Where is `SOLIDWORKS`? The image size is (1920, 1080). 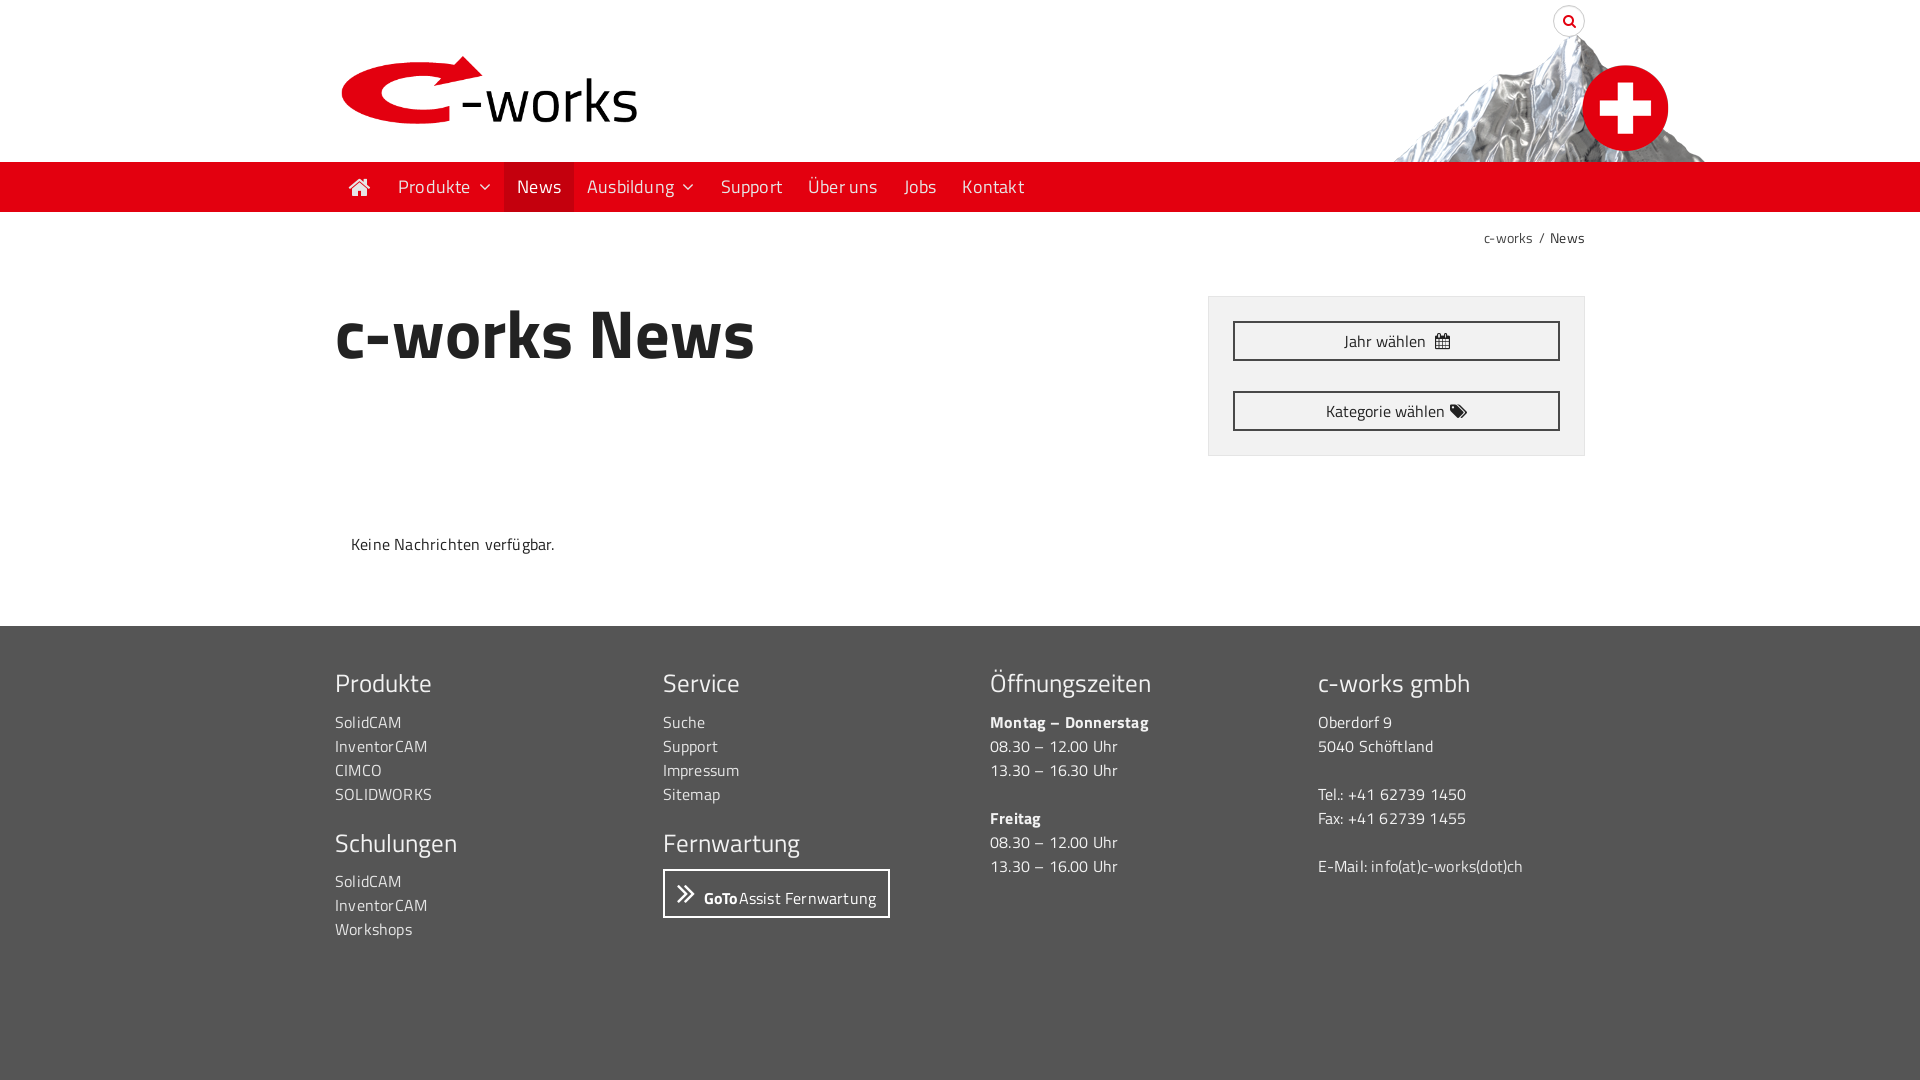 SOLIDWORKS is located at coordinates (384, 794).